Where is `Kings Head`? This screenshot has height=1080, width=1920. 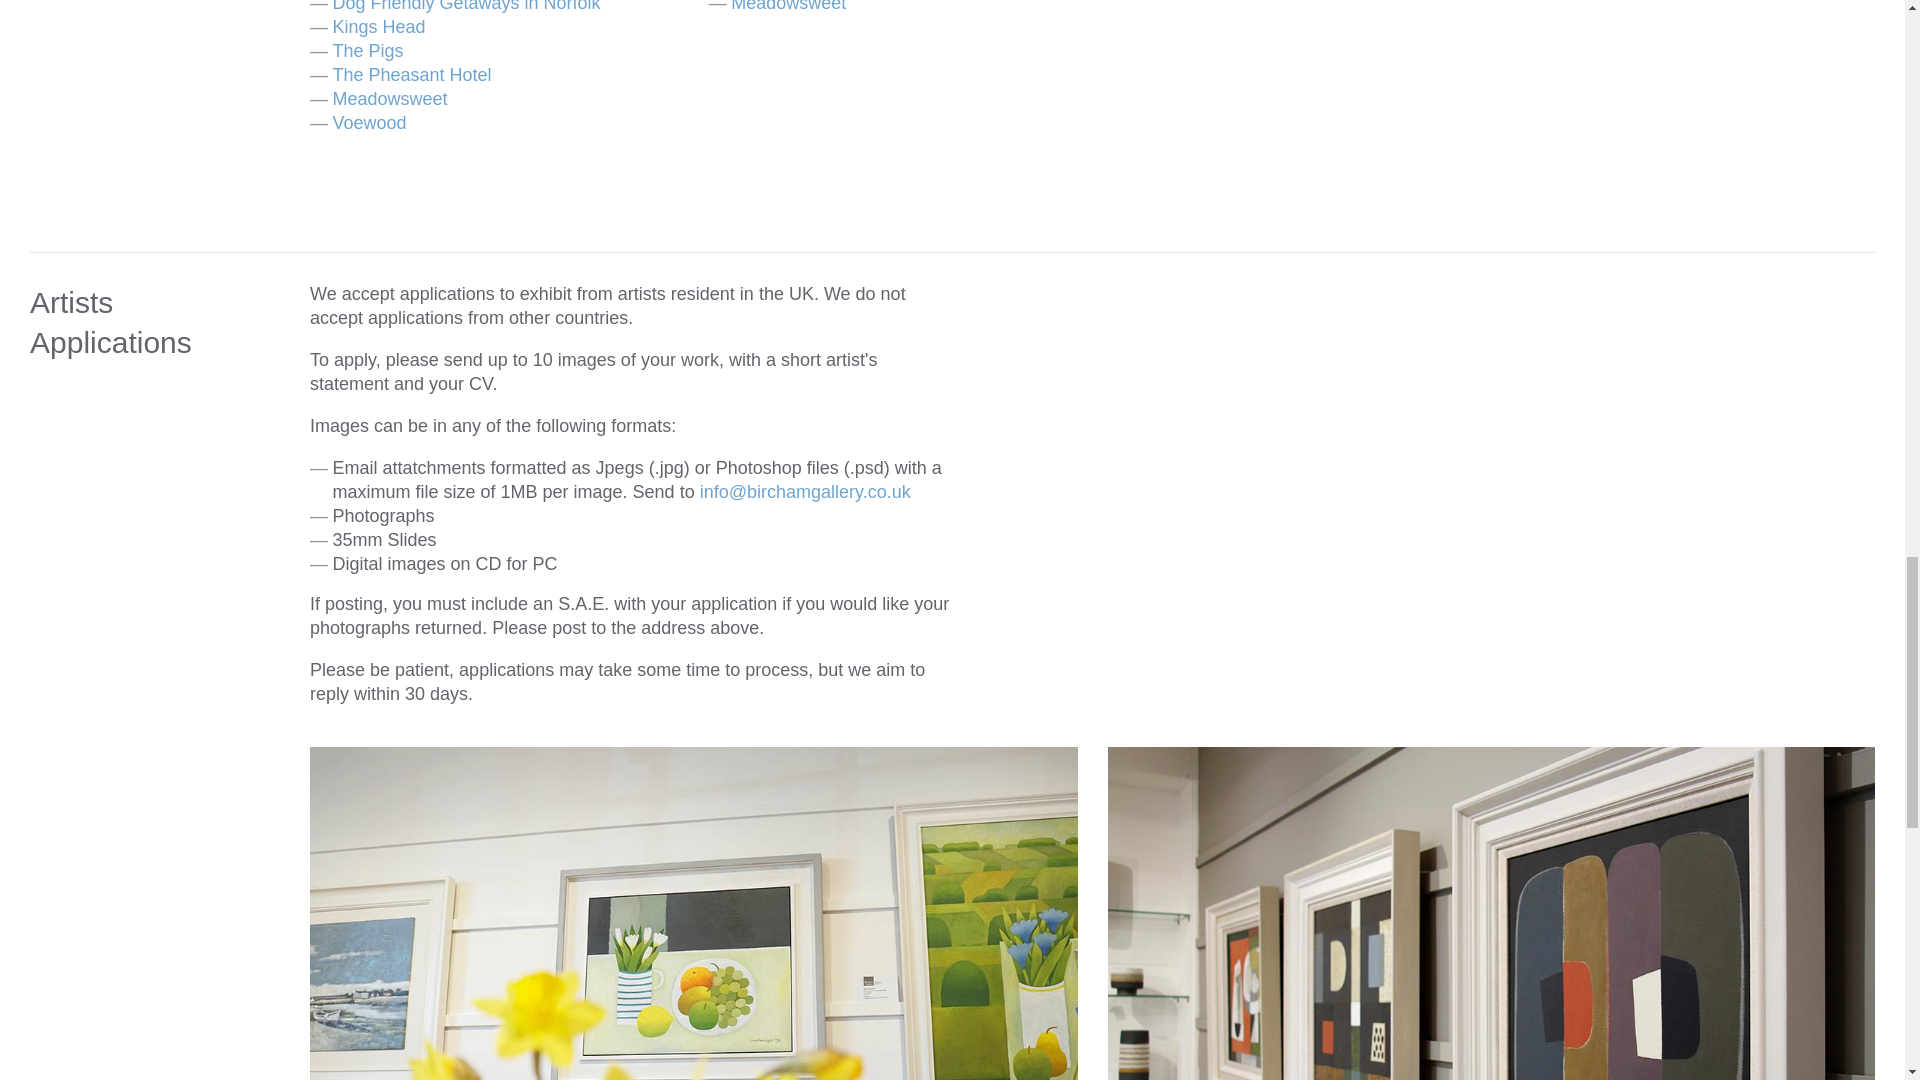 Kings Head is located at coordinates (378, 26).